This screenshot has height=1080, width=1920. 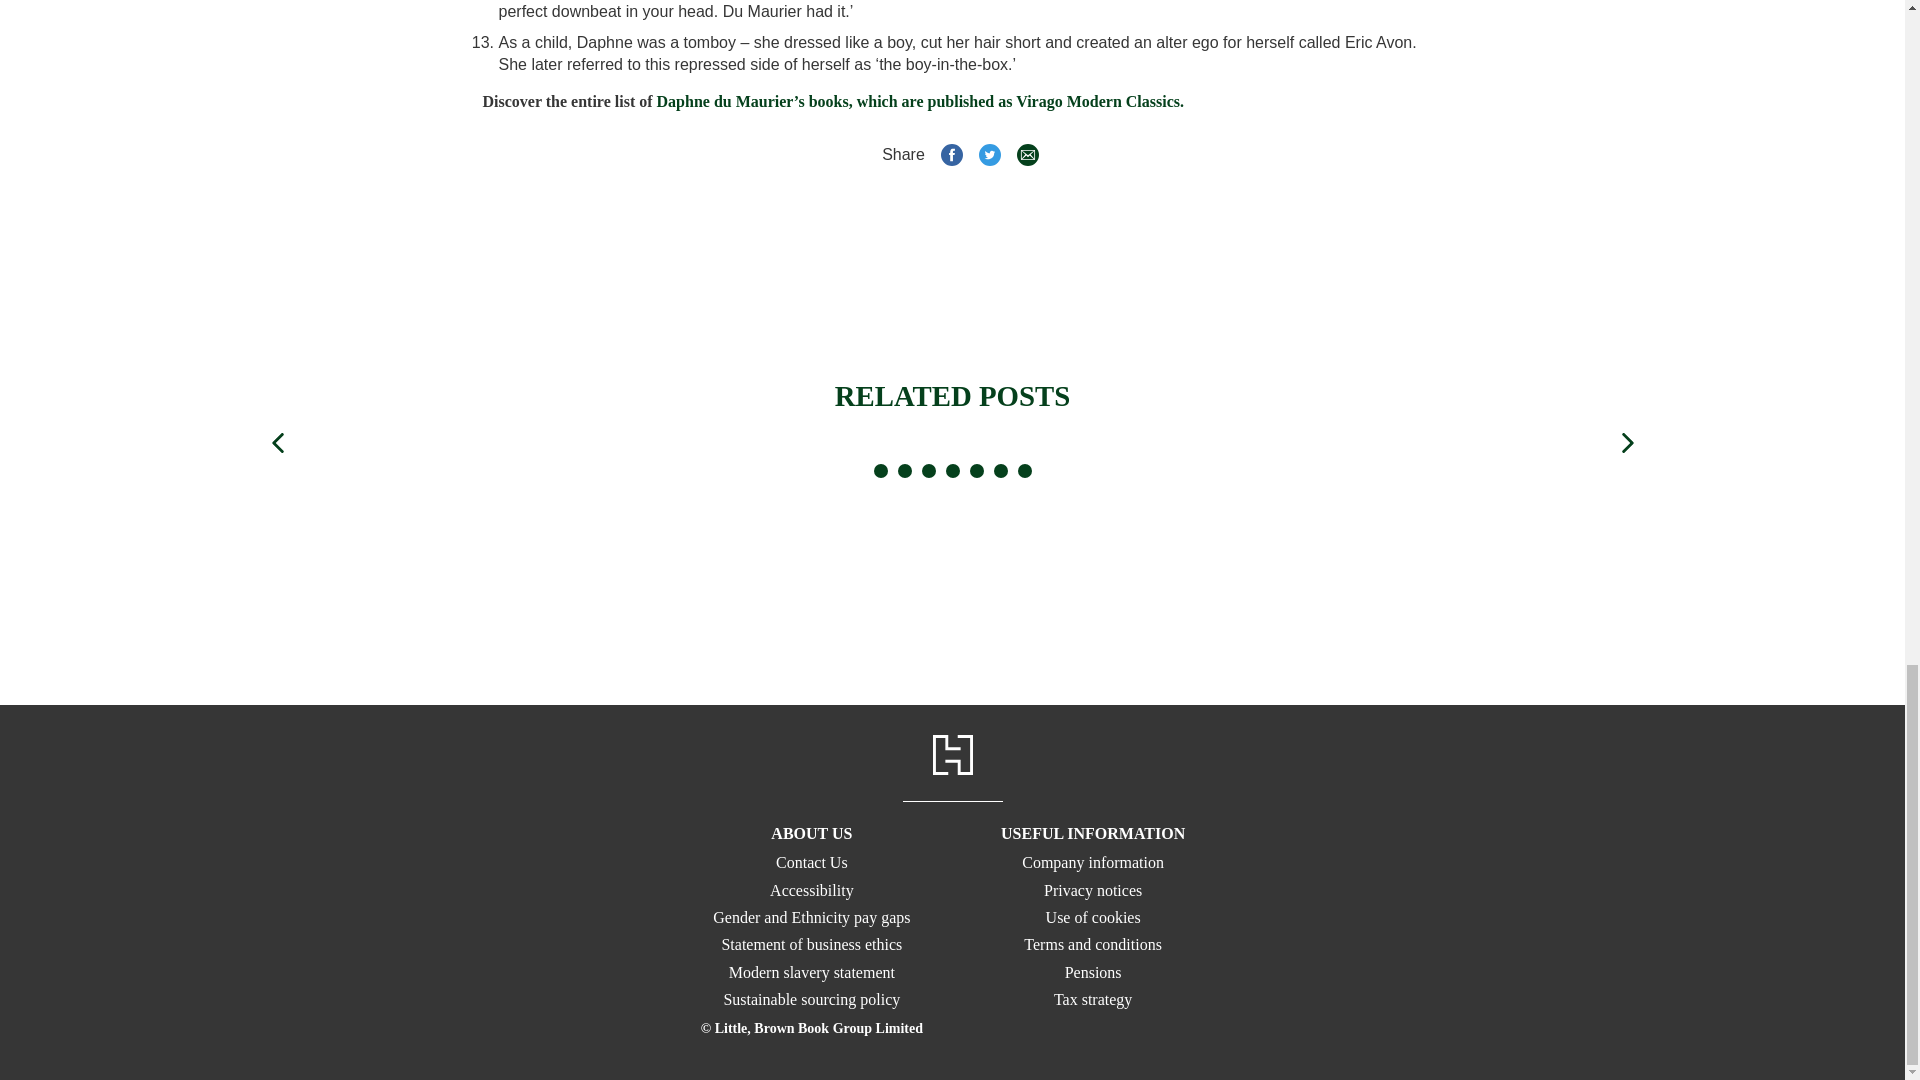 What do you see at coordinates (276, 298) in the screenshot?
I see `Left Arrow Left arrow icon` at bounding box center [276, 298].